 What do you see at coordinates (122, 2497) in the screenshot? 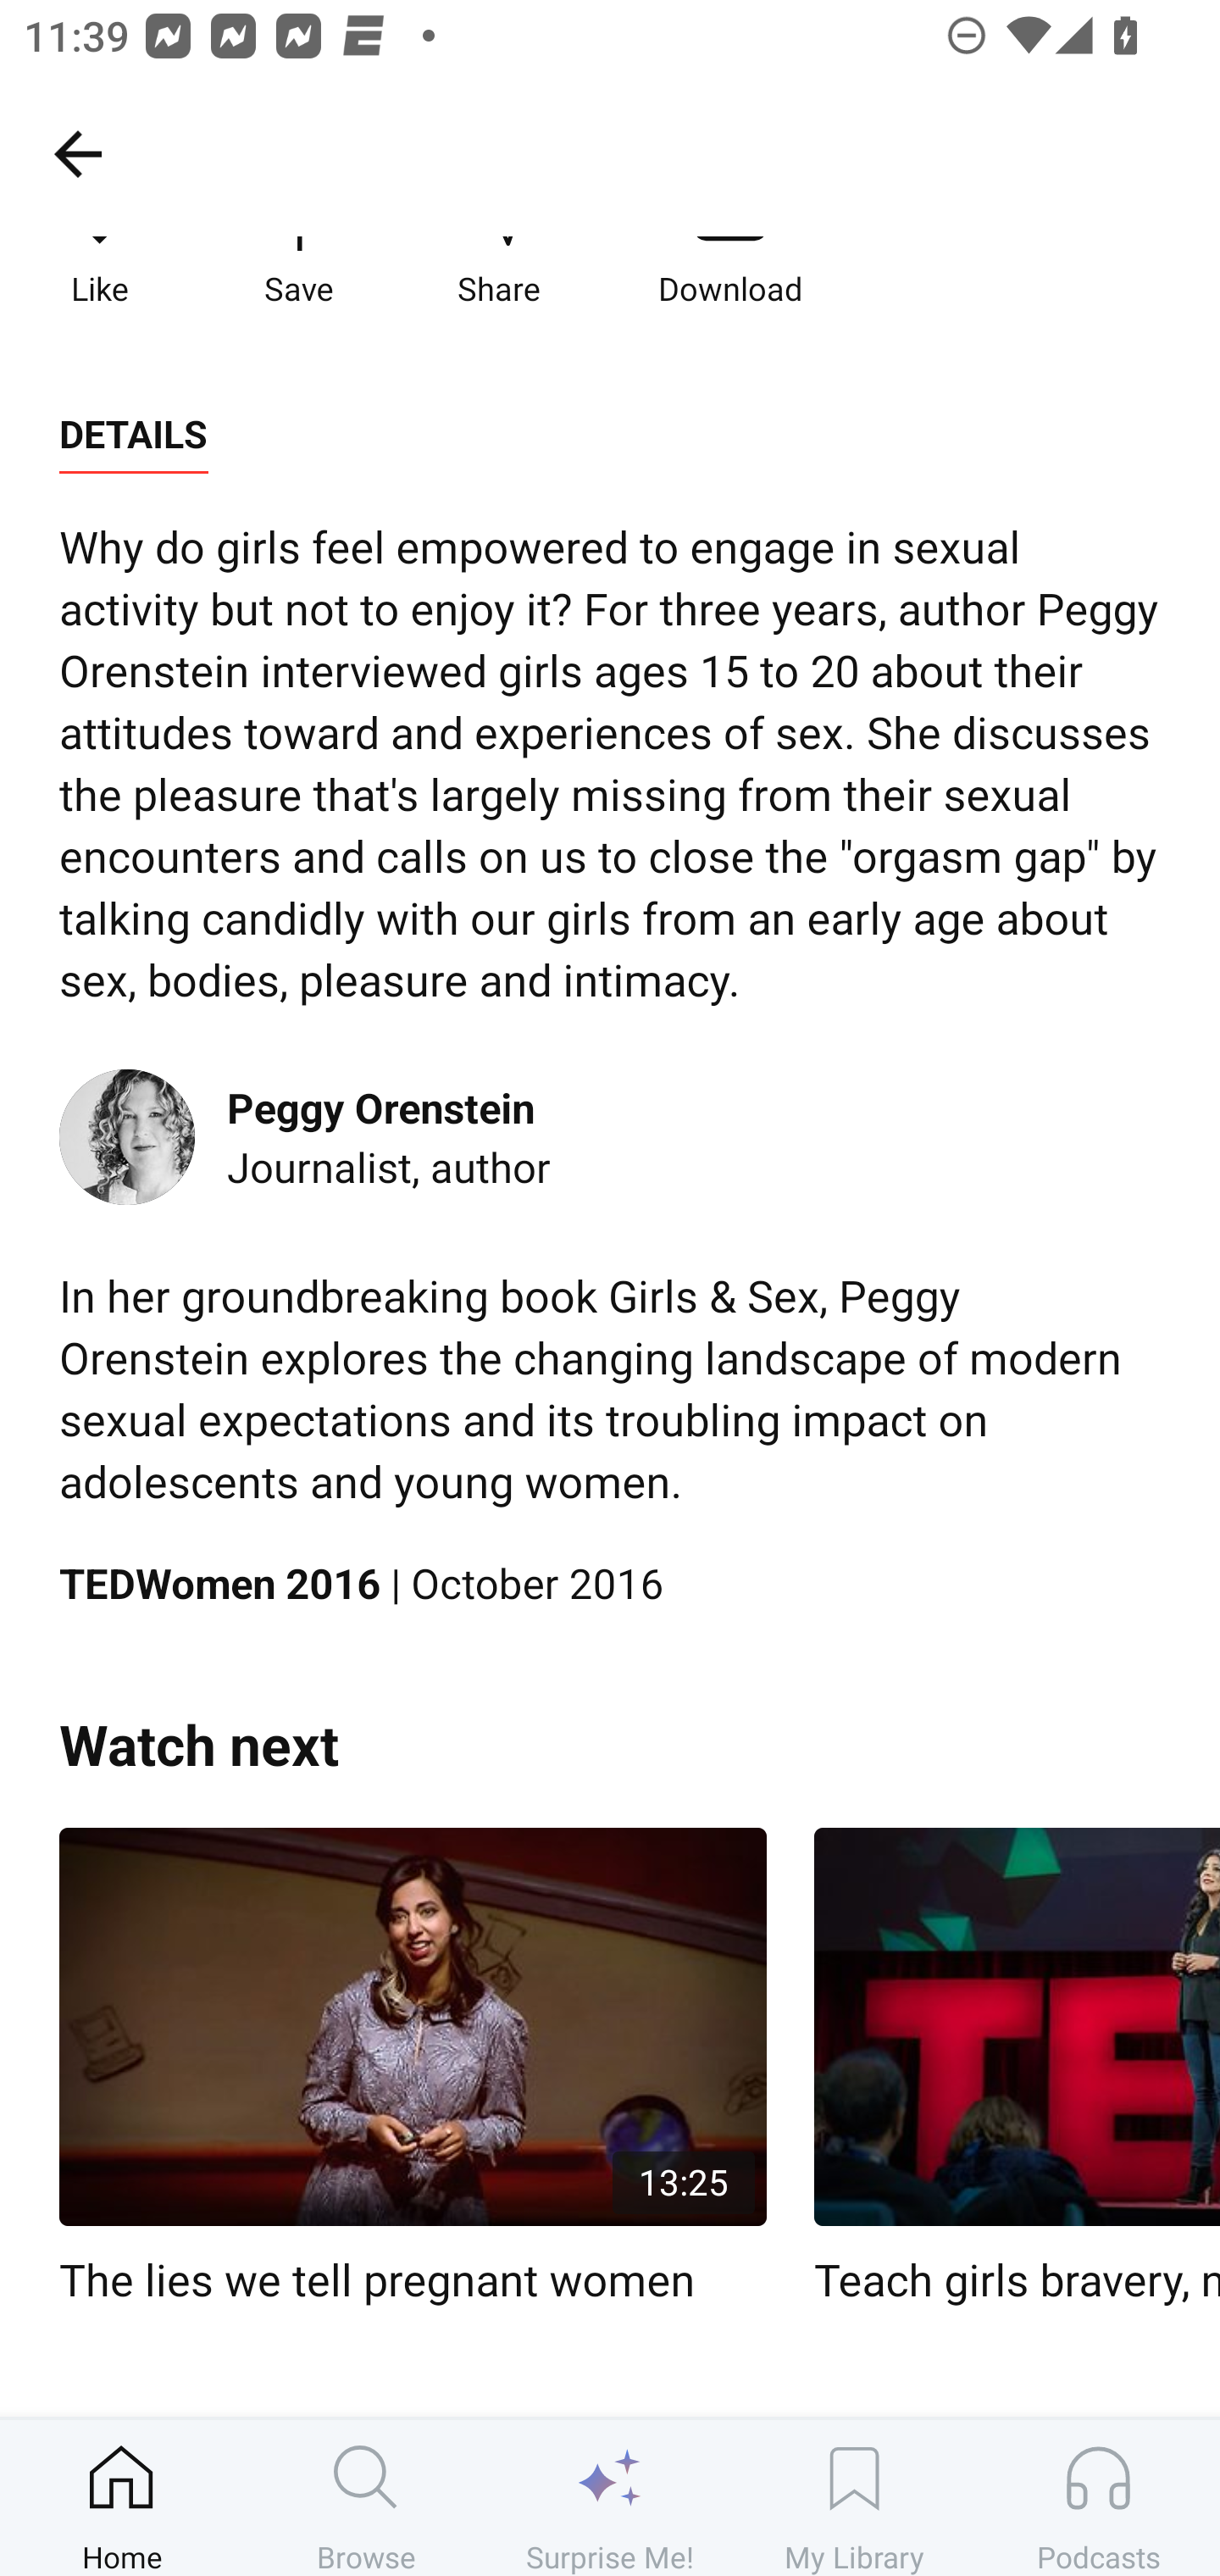
I see `Home` at bounding box center [122, 2497].